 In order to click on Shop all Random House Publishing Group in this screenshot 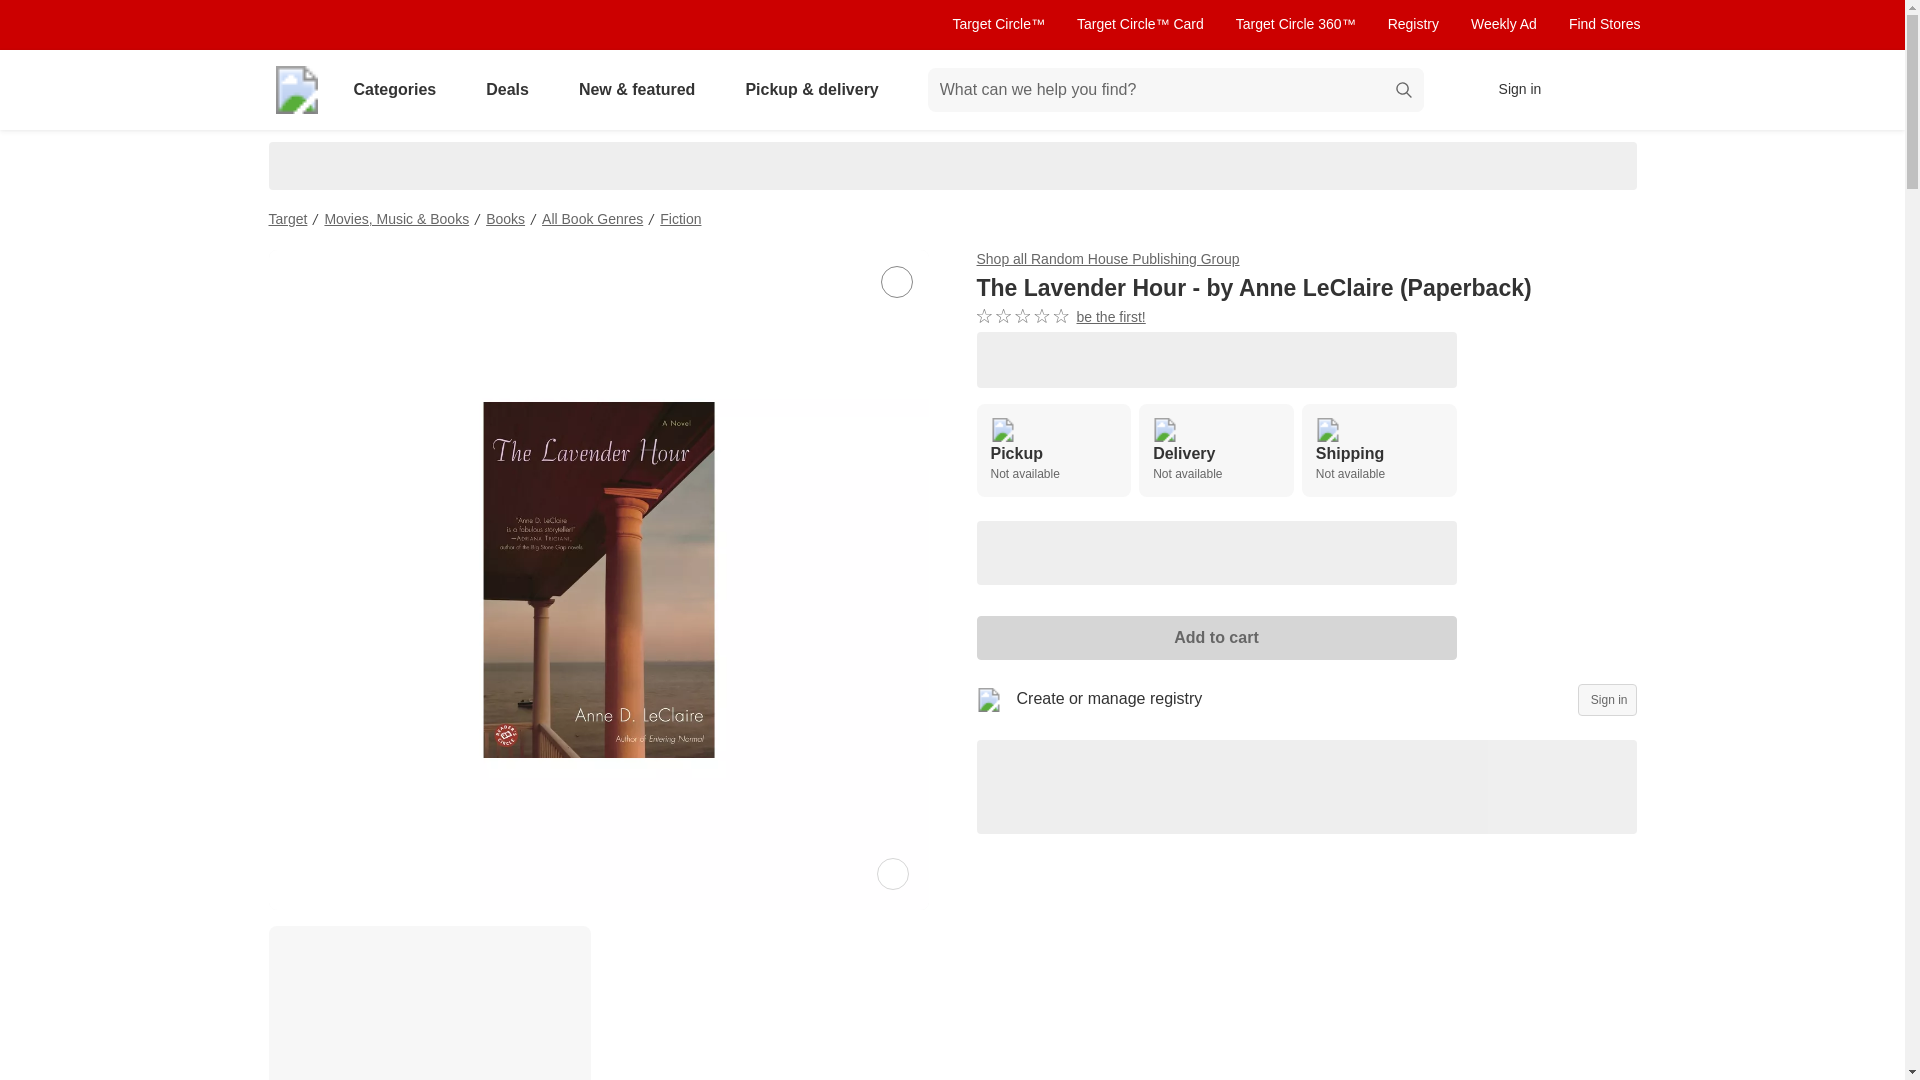, I will do `click(1106, 258)`.